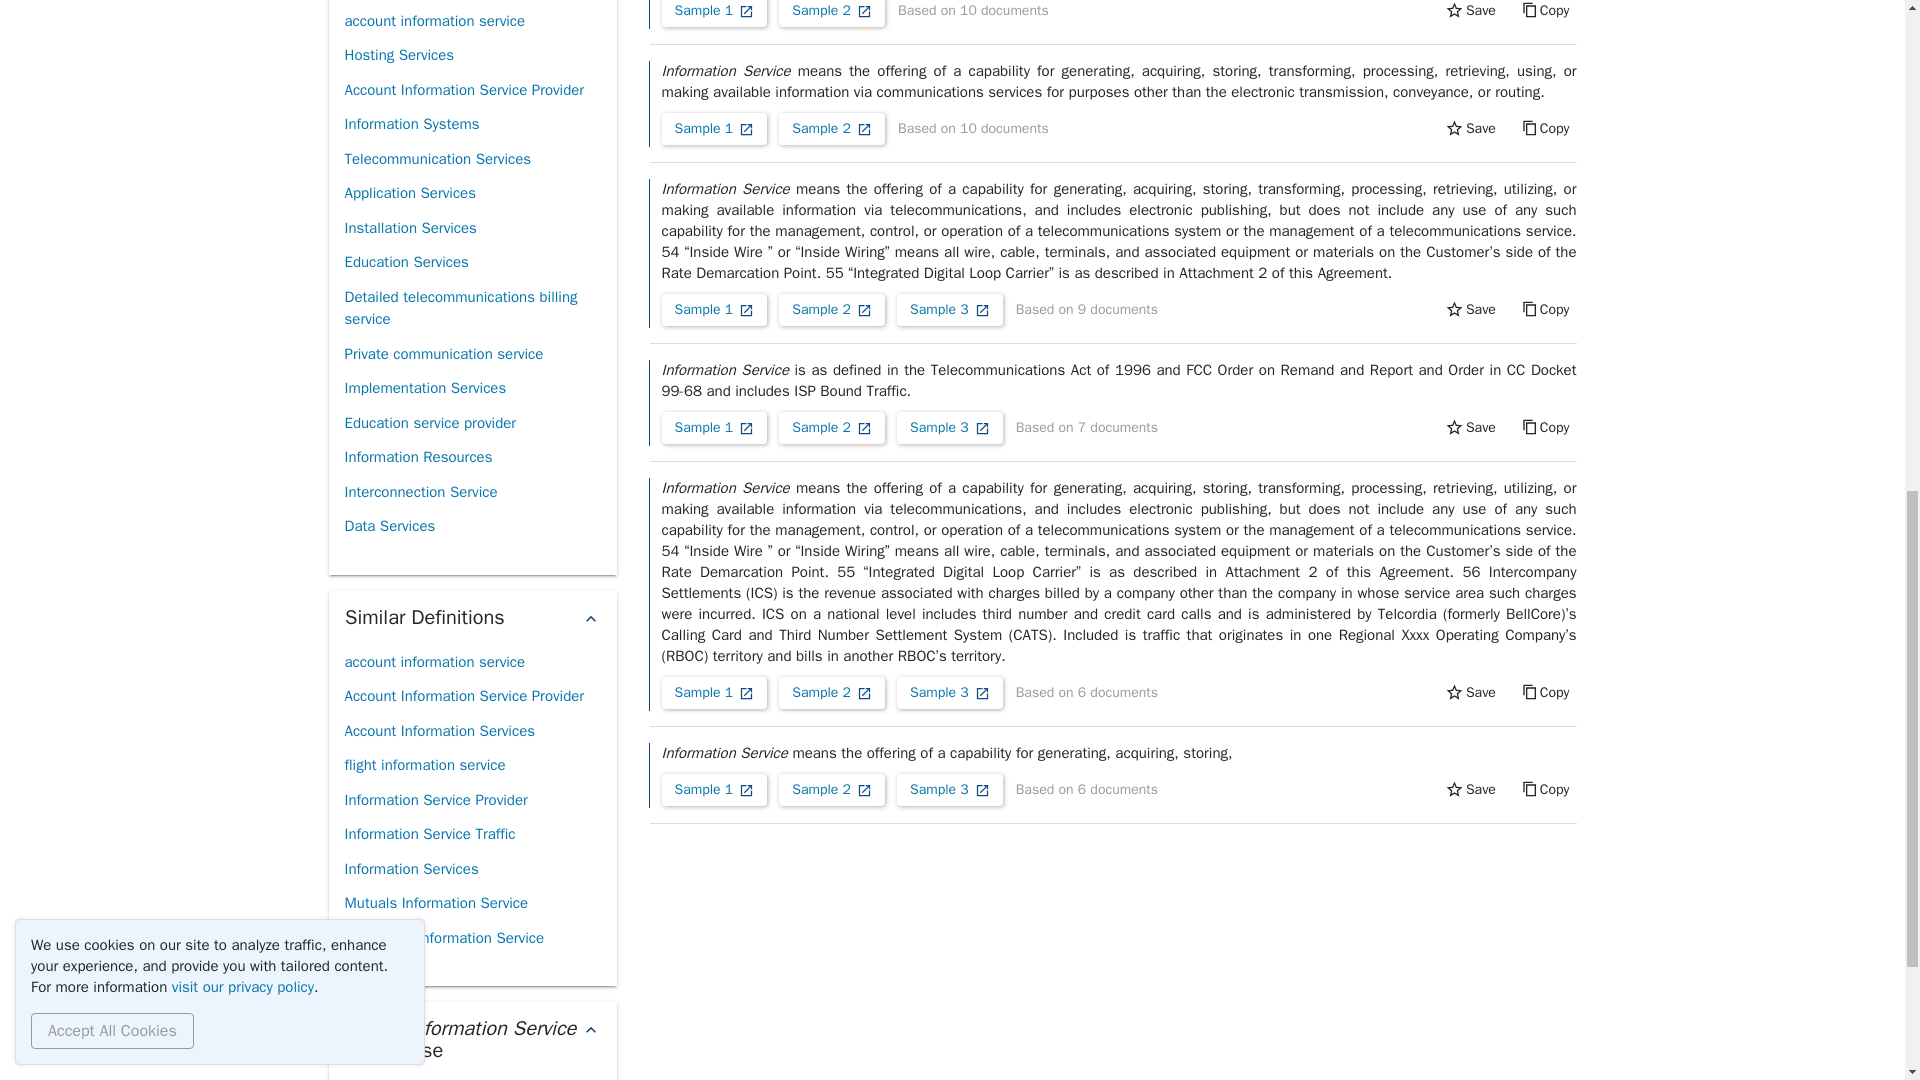  I want to click on Telecommunication Services, so click(437, 159).